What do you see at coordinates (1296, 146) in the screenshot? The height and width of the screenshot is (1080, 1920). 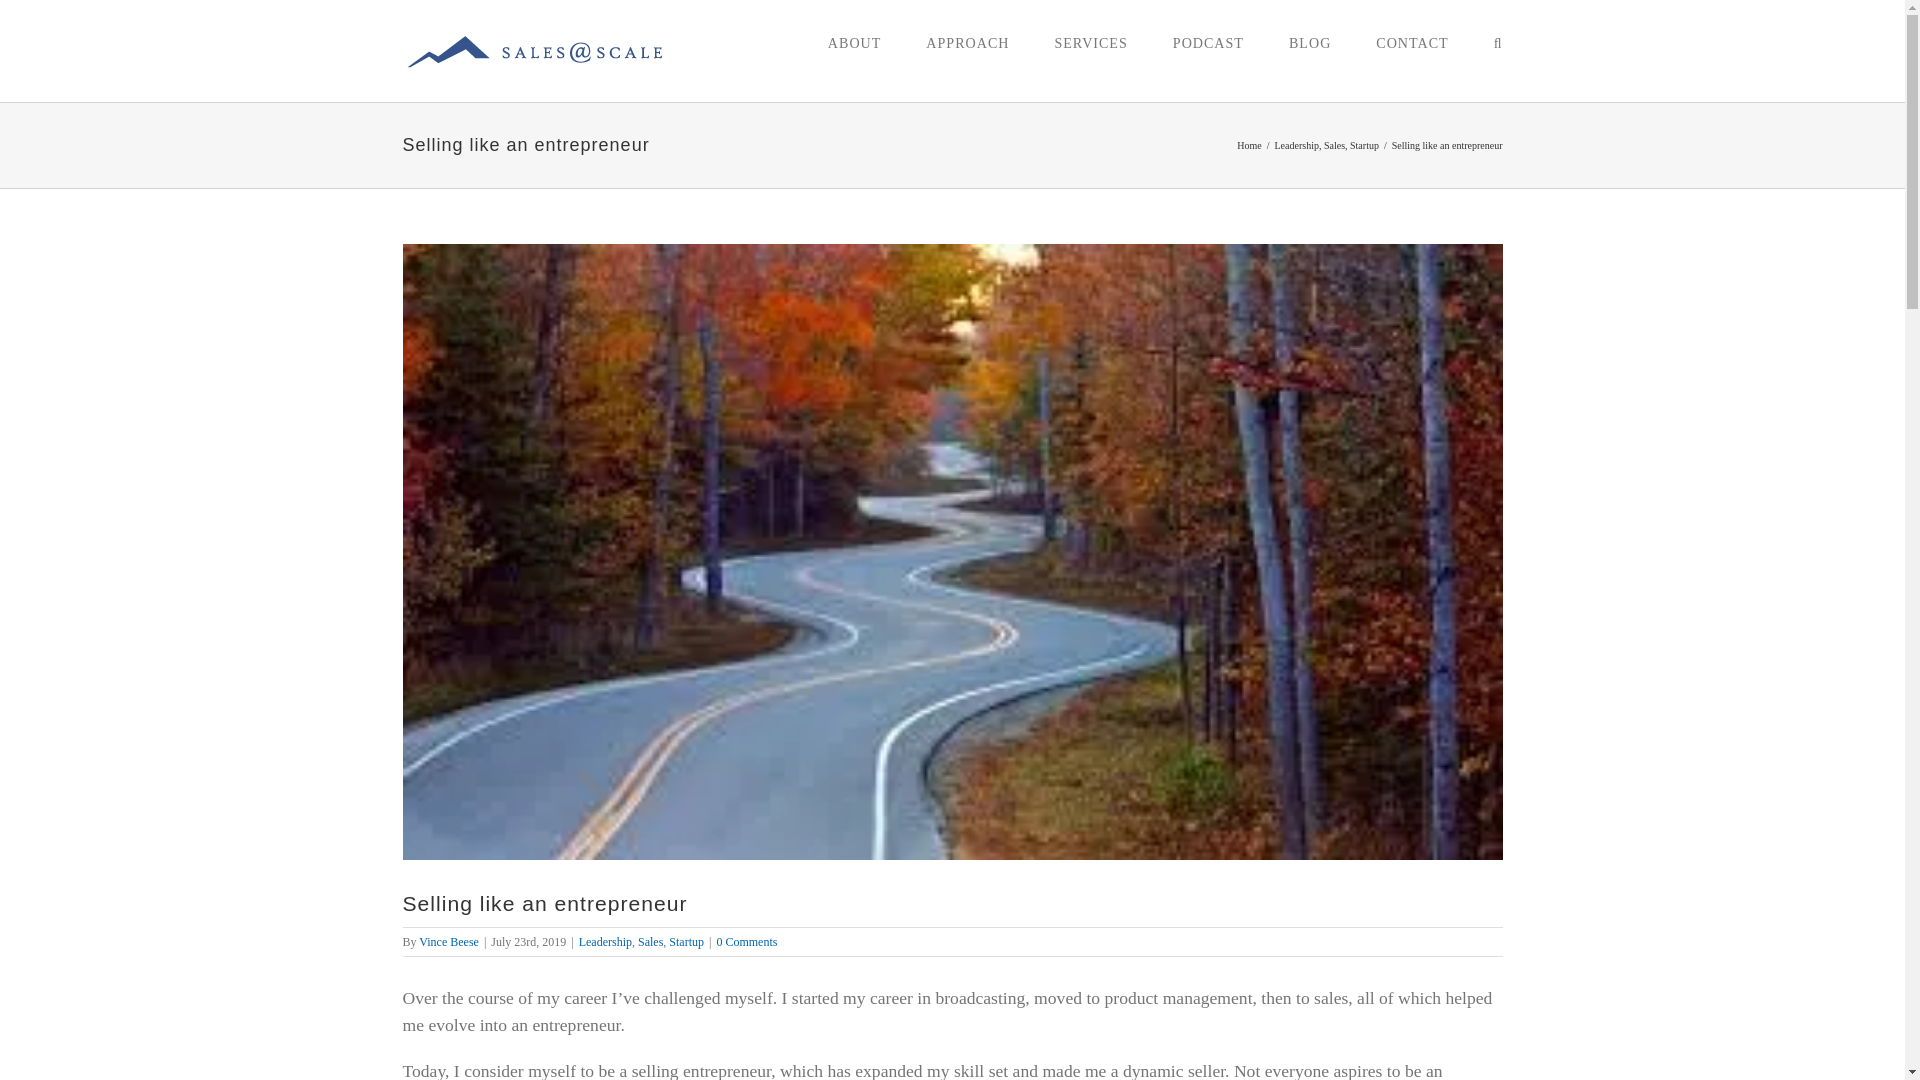 I see `Leadership` at bounding box center [1296, 146].